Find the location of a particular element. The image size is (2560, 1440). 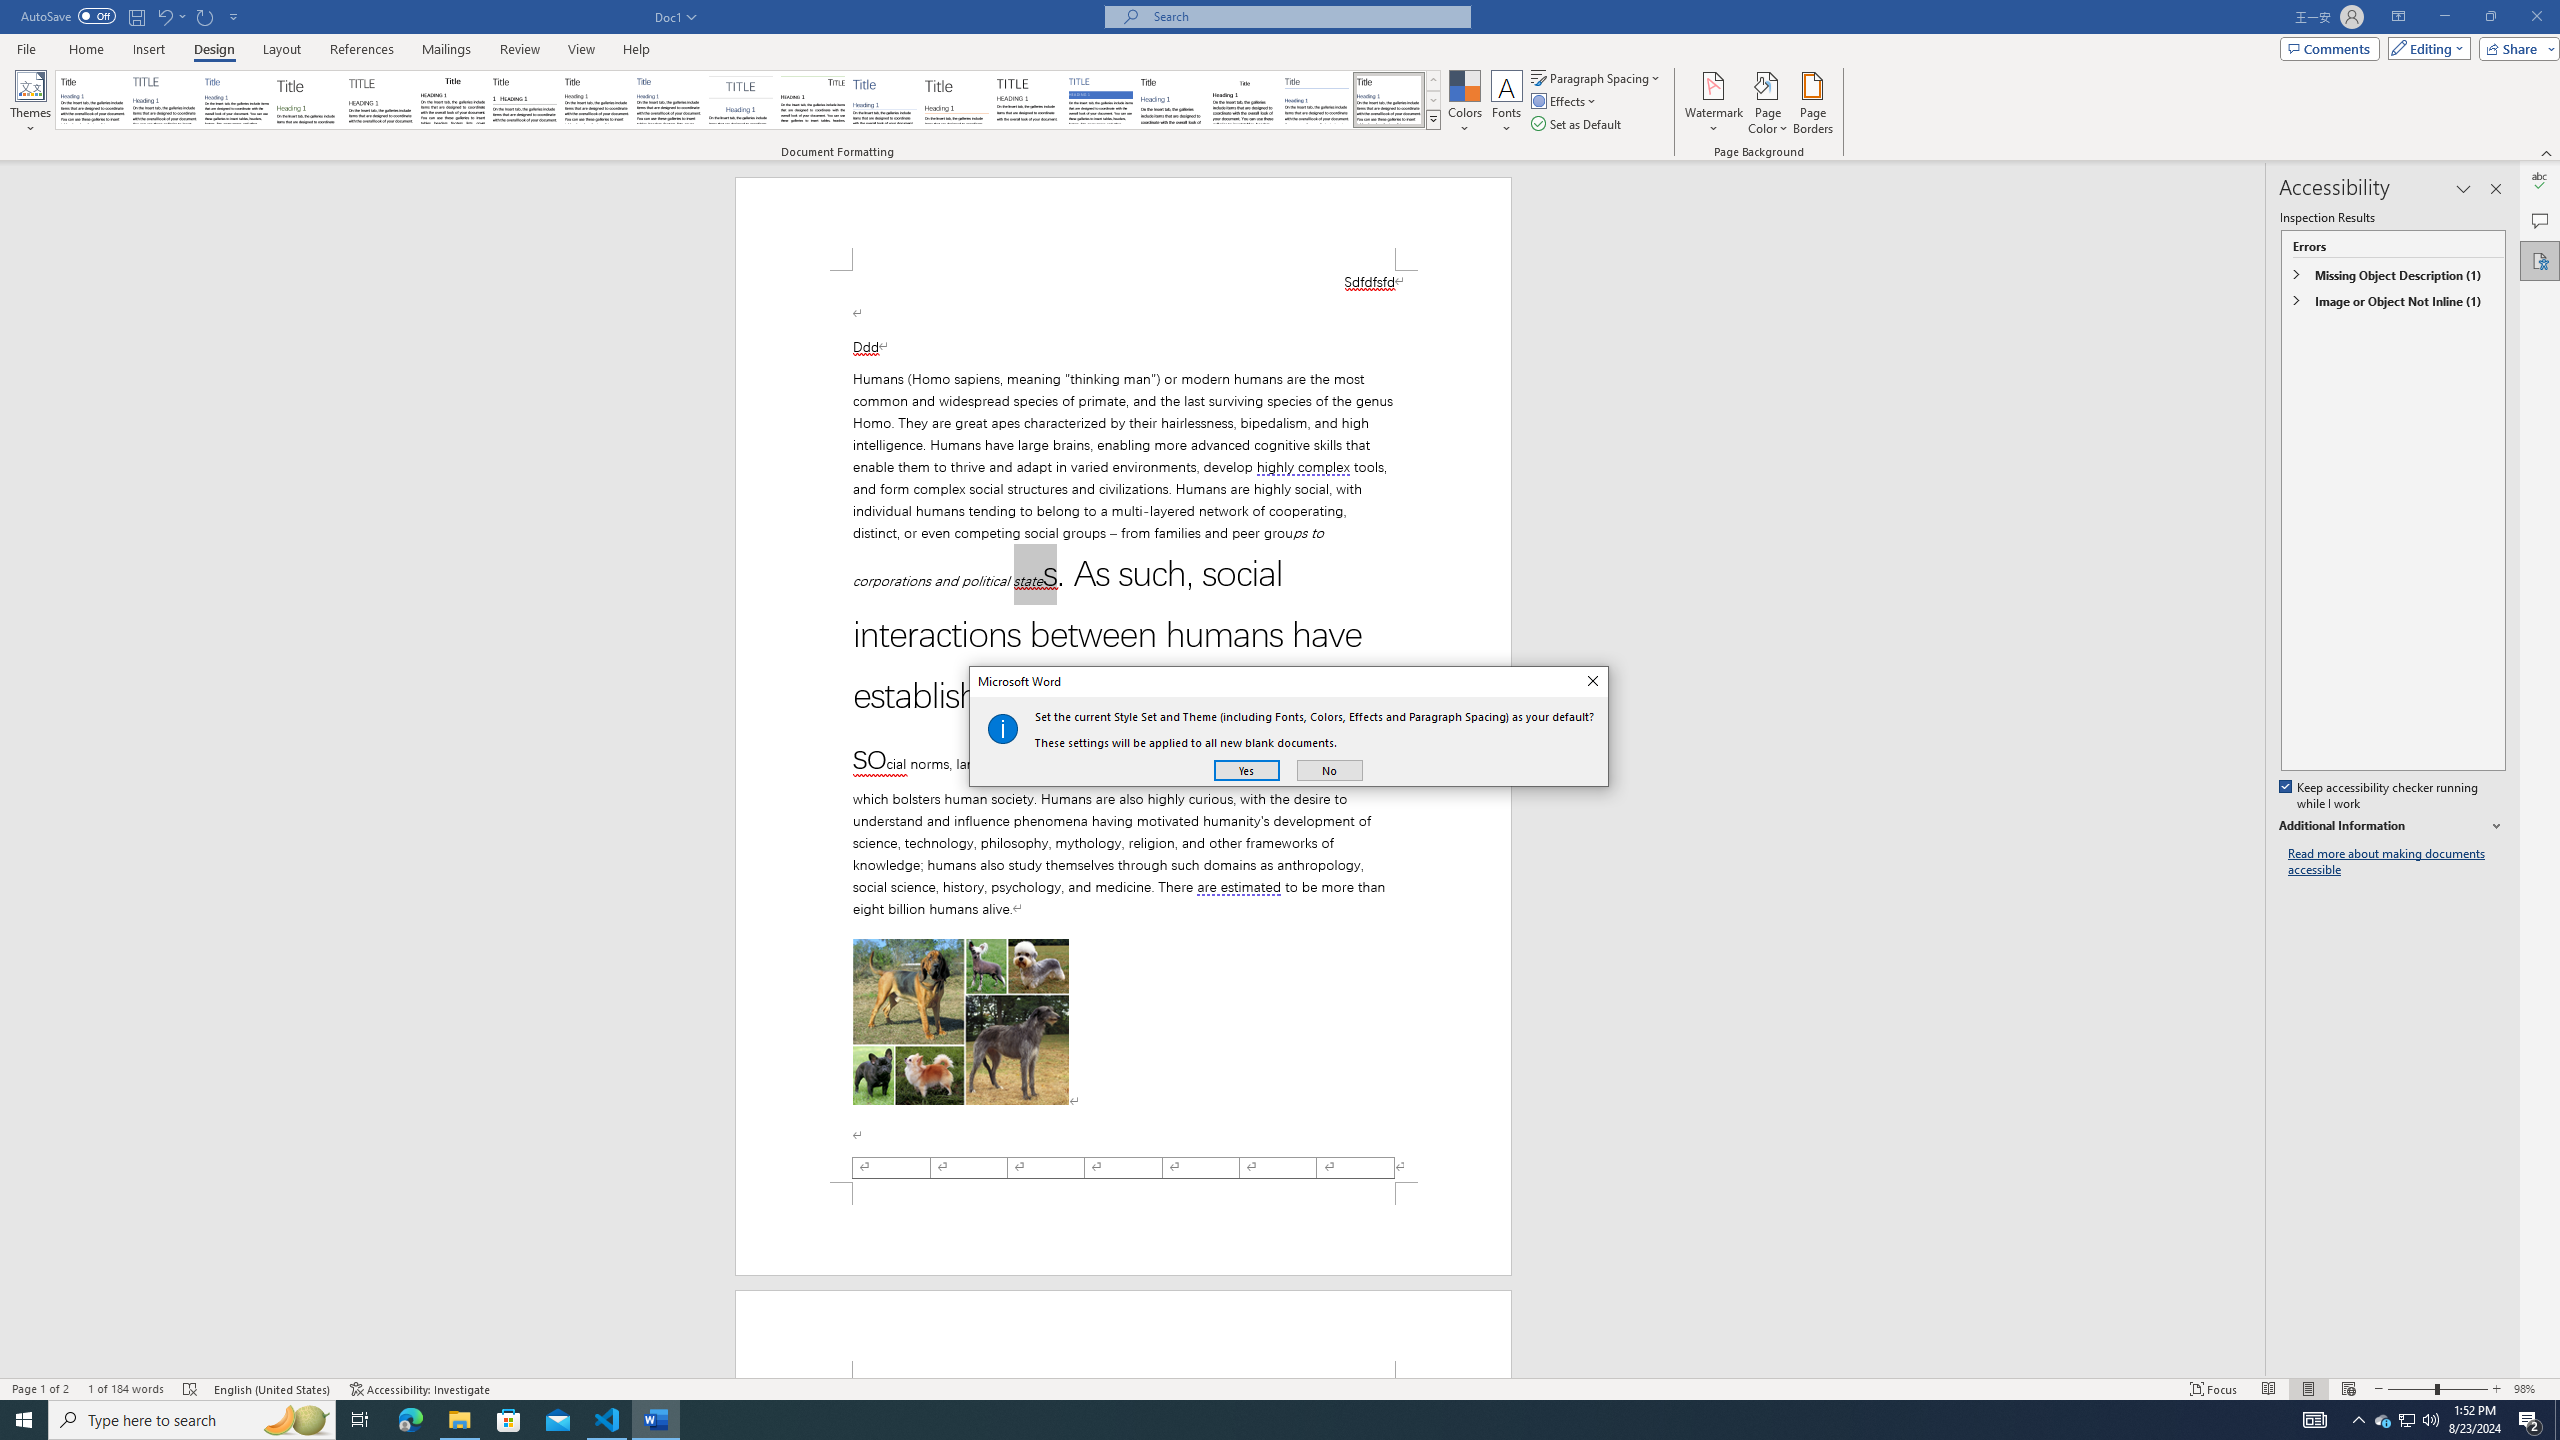

Editing is located at coordinates (2425, 48).